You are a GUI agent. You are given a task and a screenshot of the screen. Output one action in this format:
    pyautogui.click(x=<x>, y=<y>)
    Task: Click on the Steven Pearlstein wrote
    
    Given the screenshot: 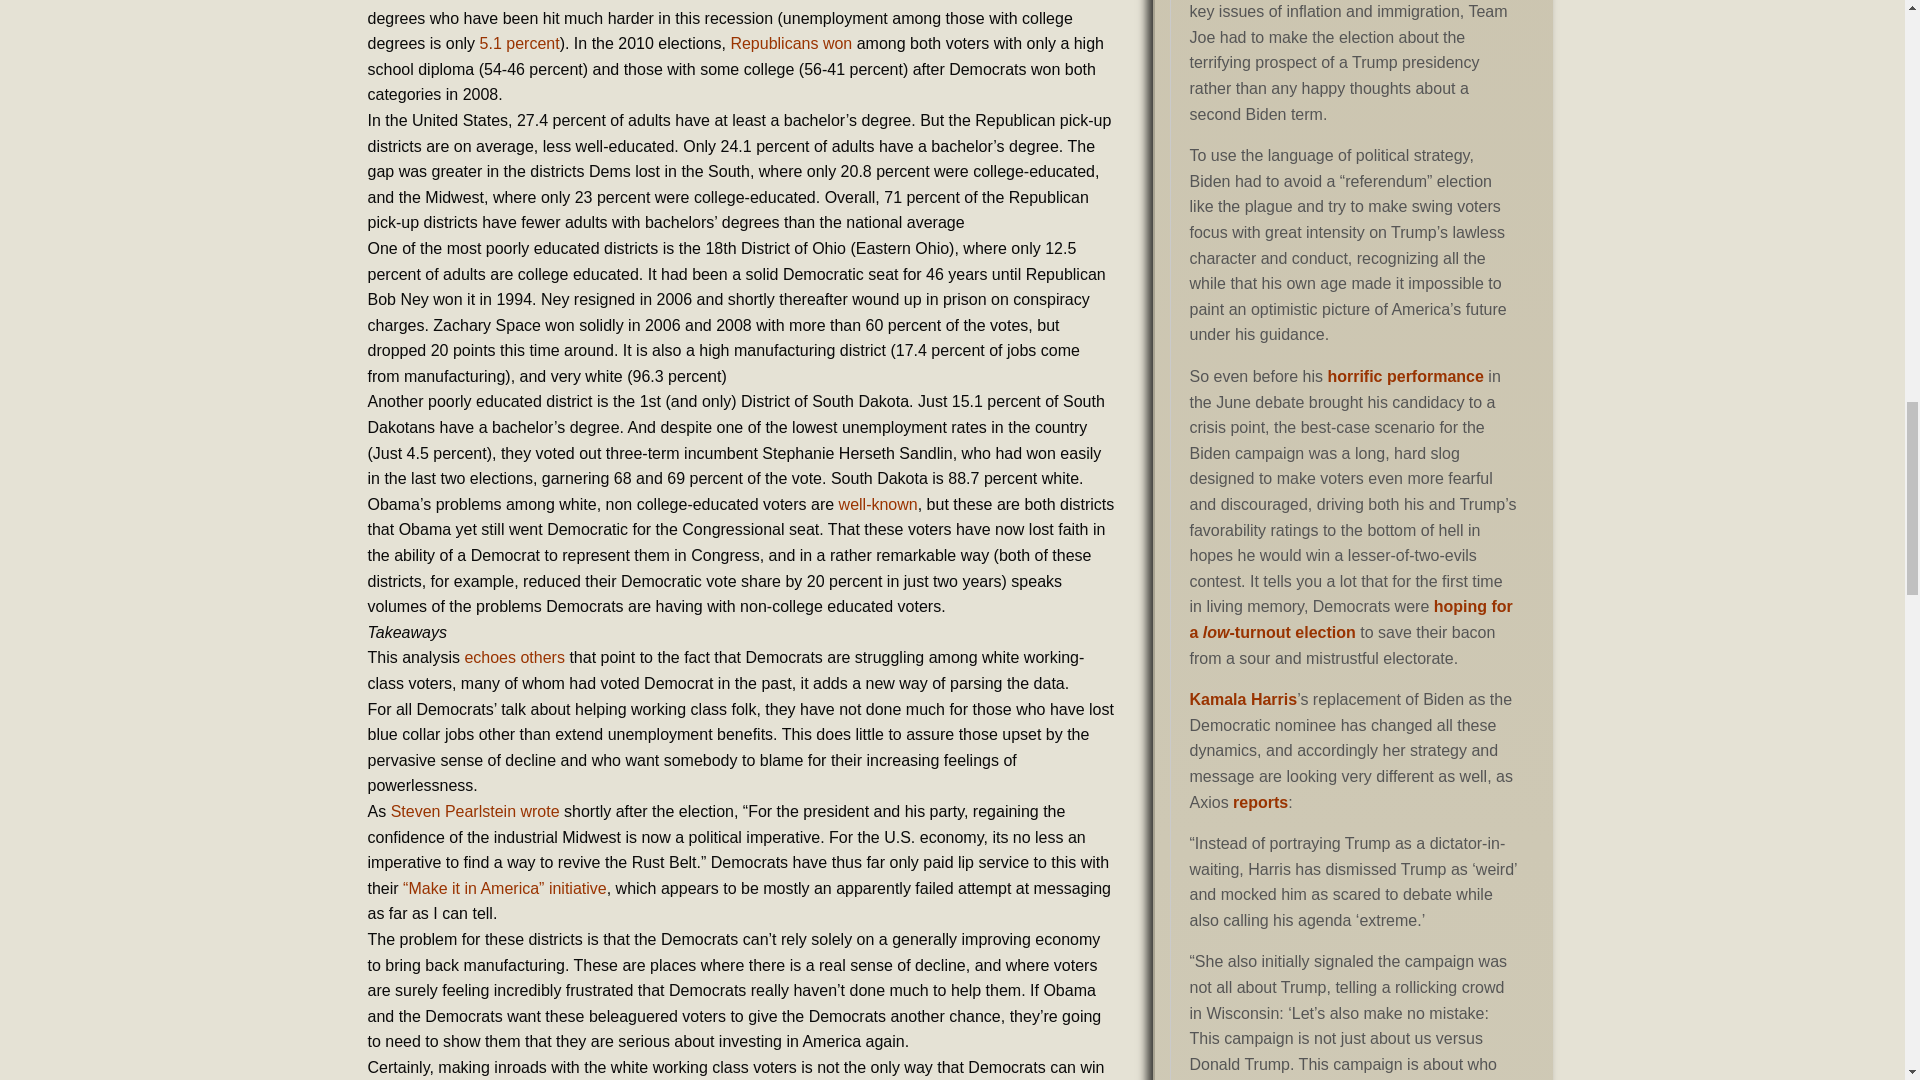 What is the action you would take?
    pyautogui.click(x=476, y=811)
    